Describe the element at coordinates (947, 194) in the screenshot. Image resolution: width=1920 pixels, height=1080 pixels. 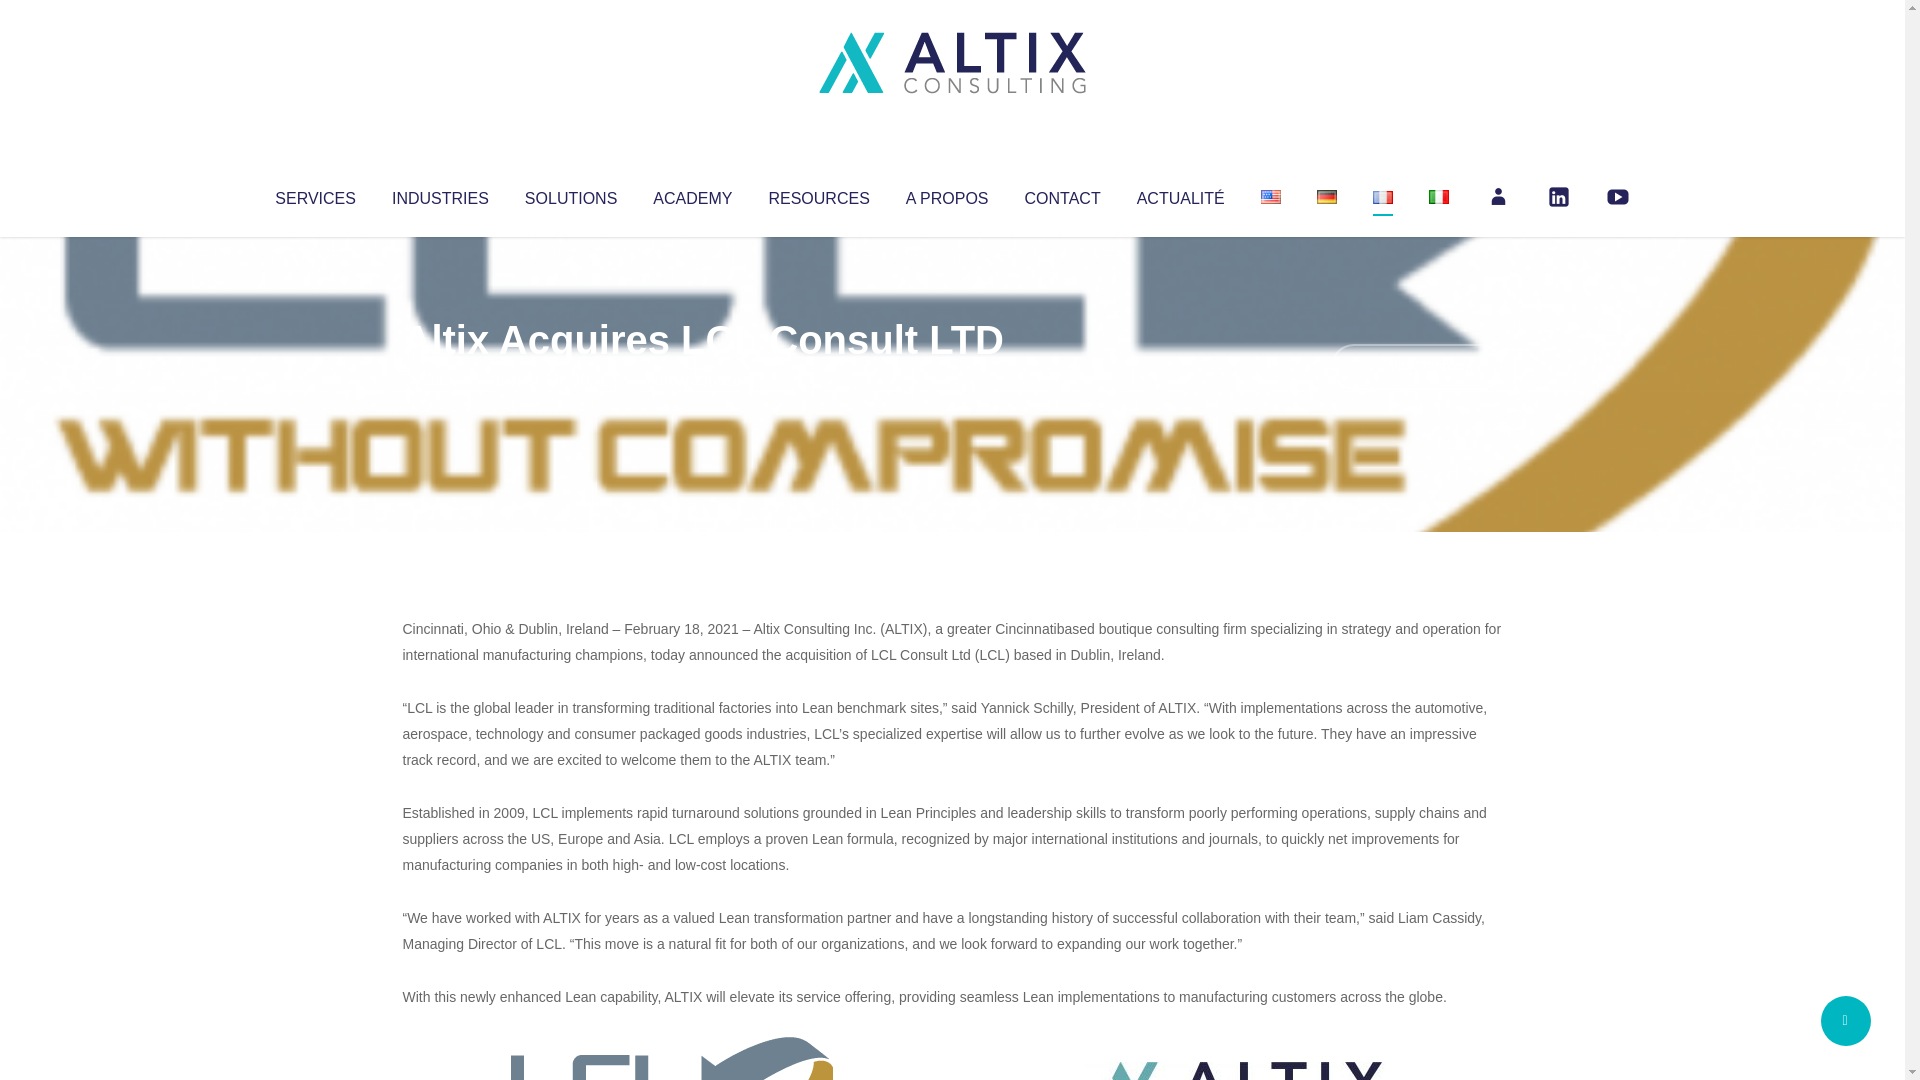
I see `A PROPOS` at that location.